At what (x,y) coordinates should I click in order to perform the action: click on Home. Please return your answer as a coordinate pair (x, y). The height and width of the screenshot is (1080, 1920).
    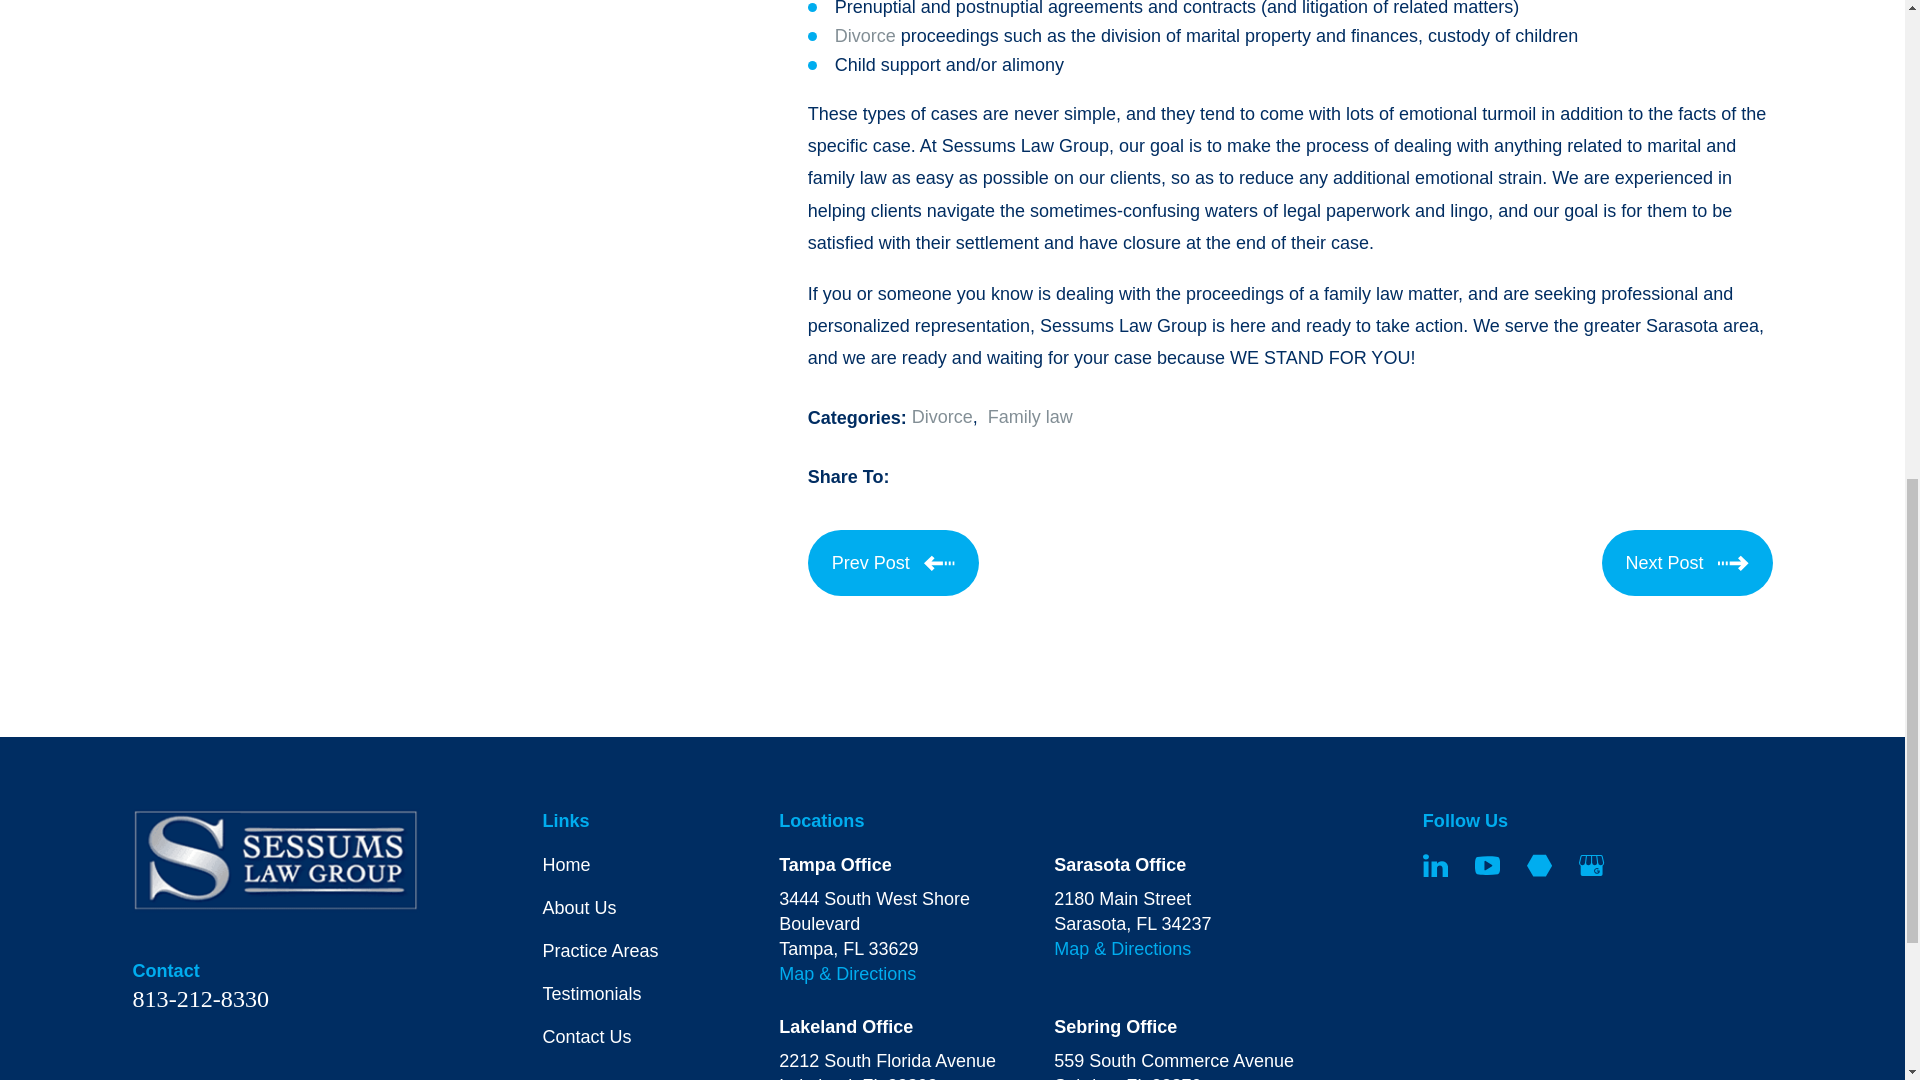
    Looking at the image, I should click on (276, 860).